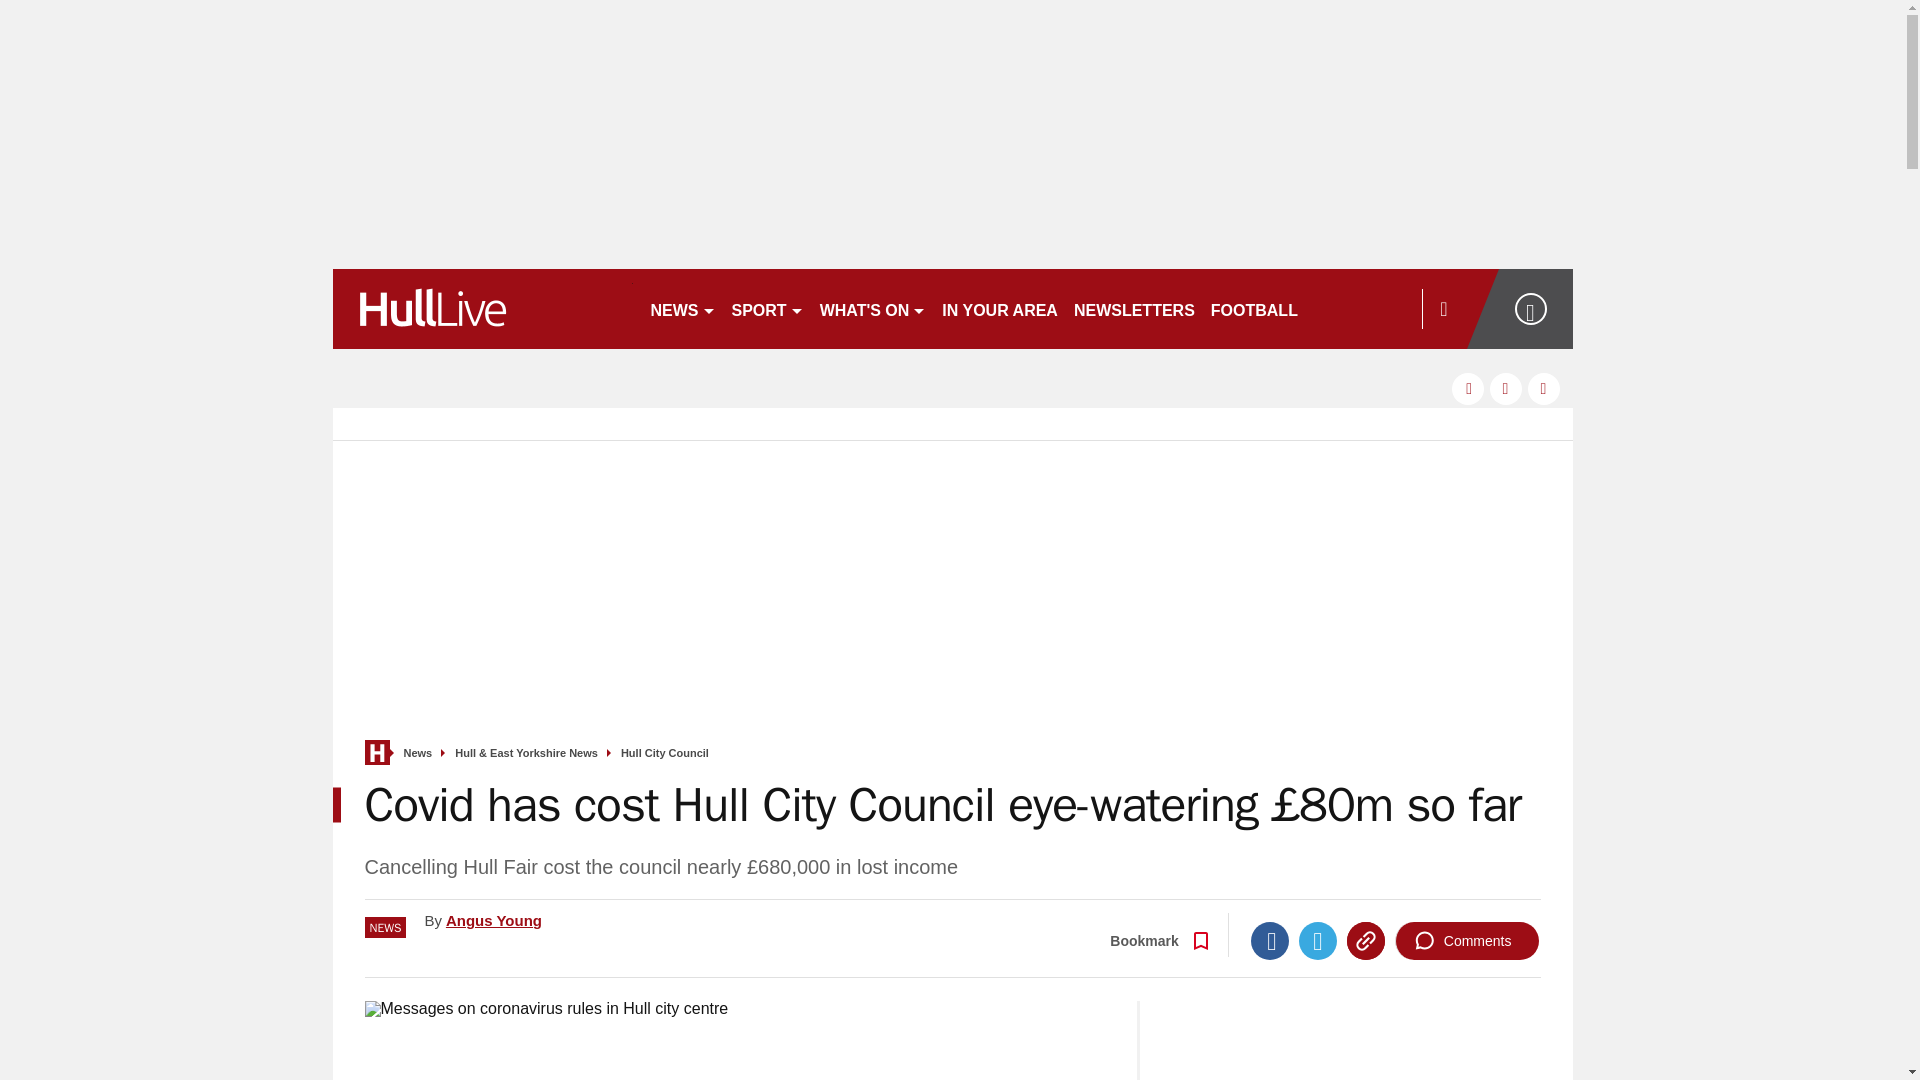 This screenshot has width=1920, height=1080. What do you see at coordinates (768, 308) in the screenshot?
I see `SPORT` at bounding box center [768, 308].